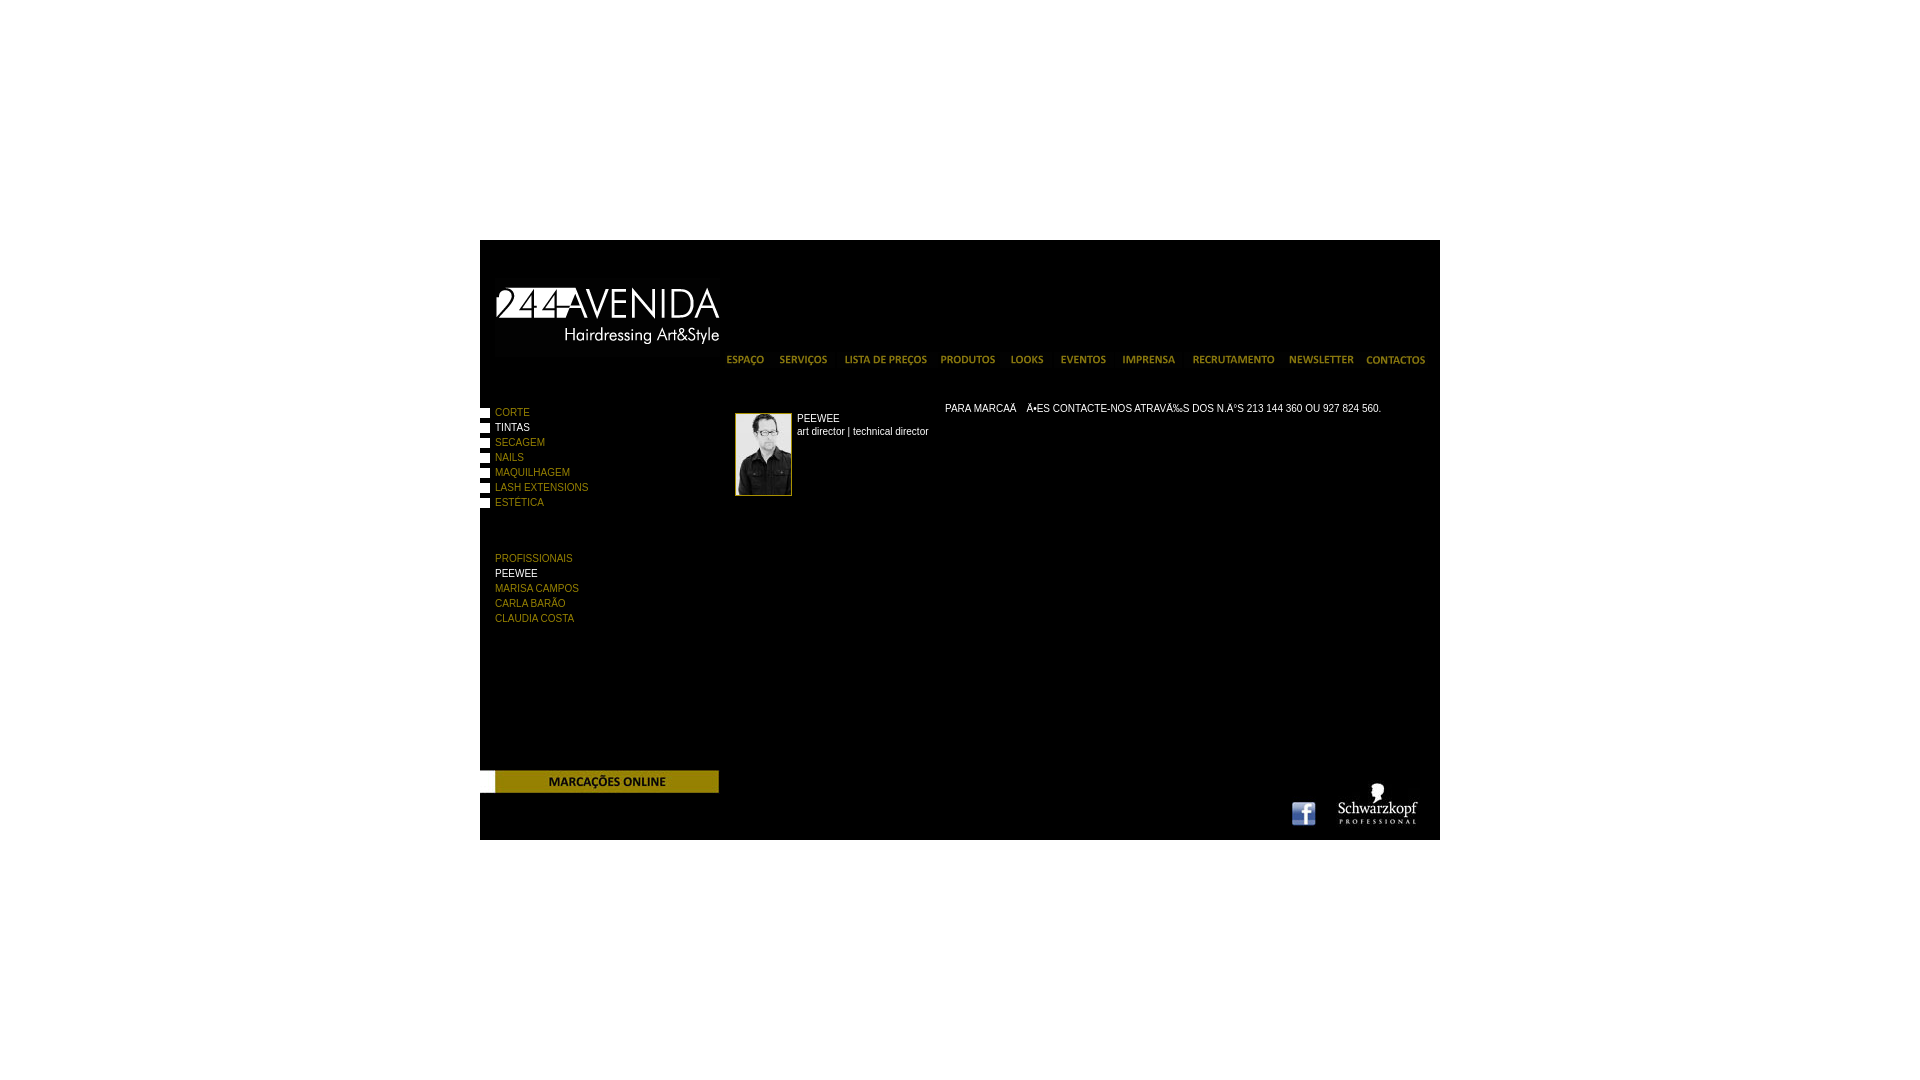 The height and width of the screenshot is (1080, 1920). What do you see at coordinates (584, 473) in the screenshot?
I see `MAQUILHAGEM` at bounding box center [584, 473].